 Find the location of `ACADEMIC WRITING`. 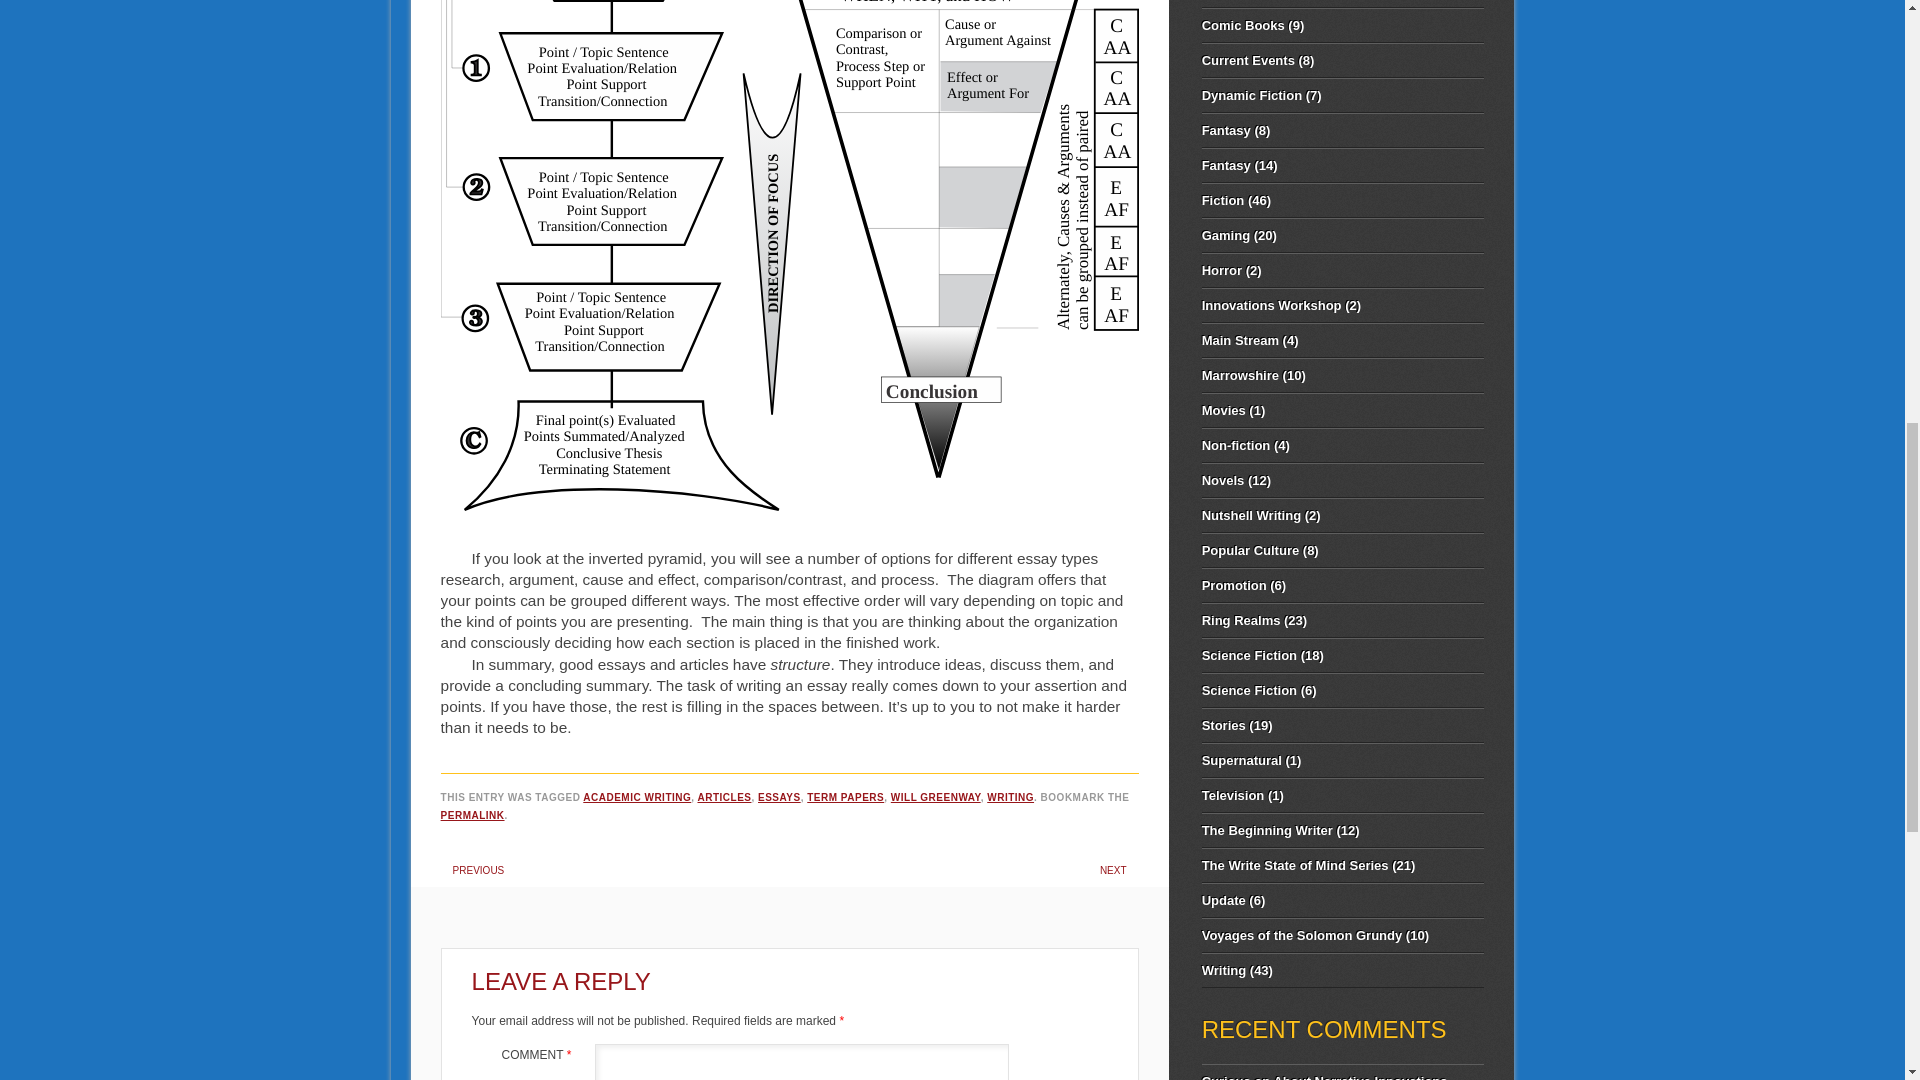

ACADEMIC WRITING is located at coordinates (637, 797).